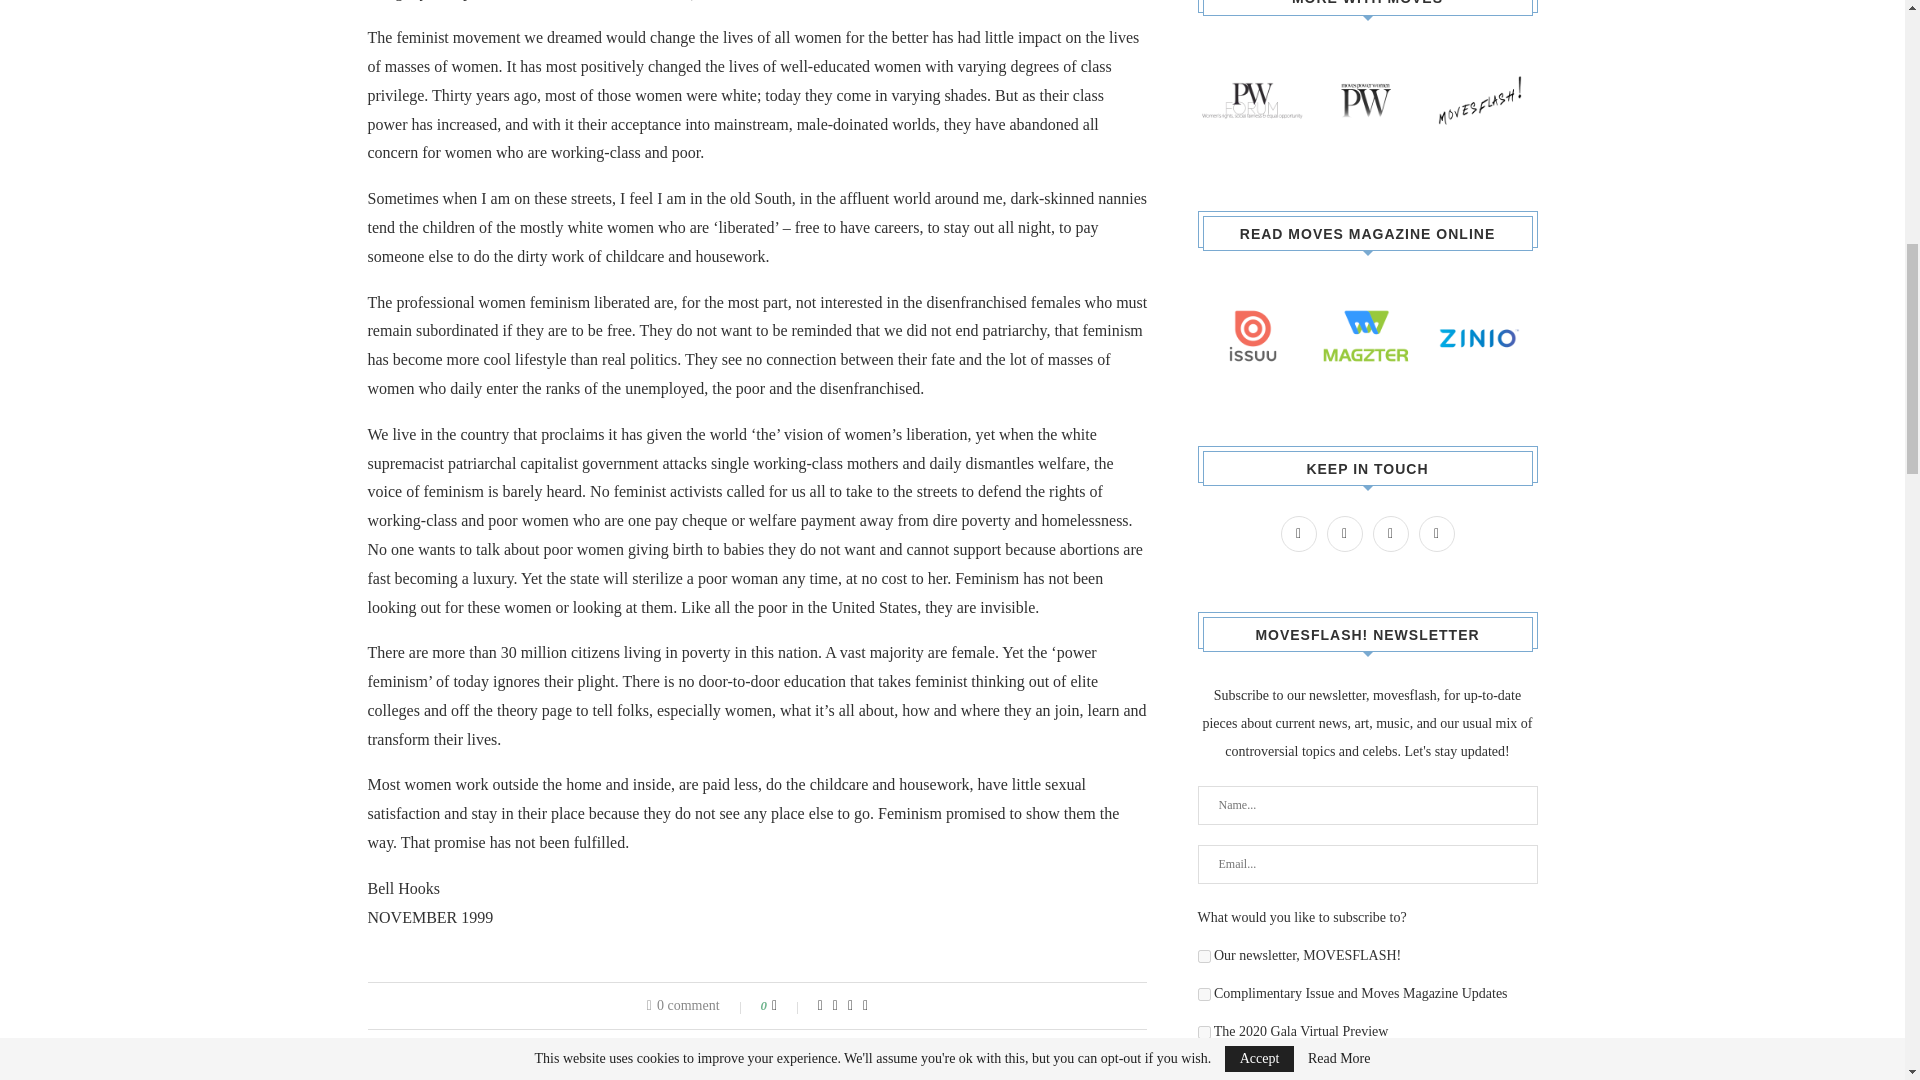 The image size is (1920, 1080). I want to click on 746c20e49d, so click(1204, 956).